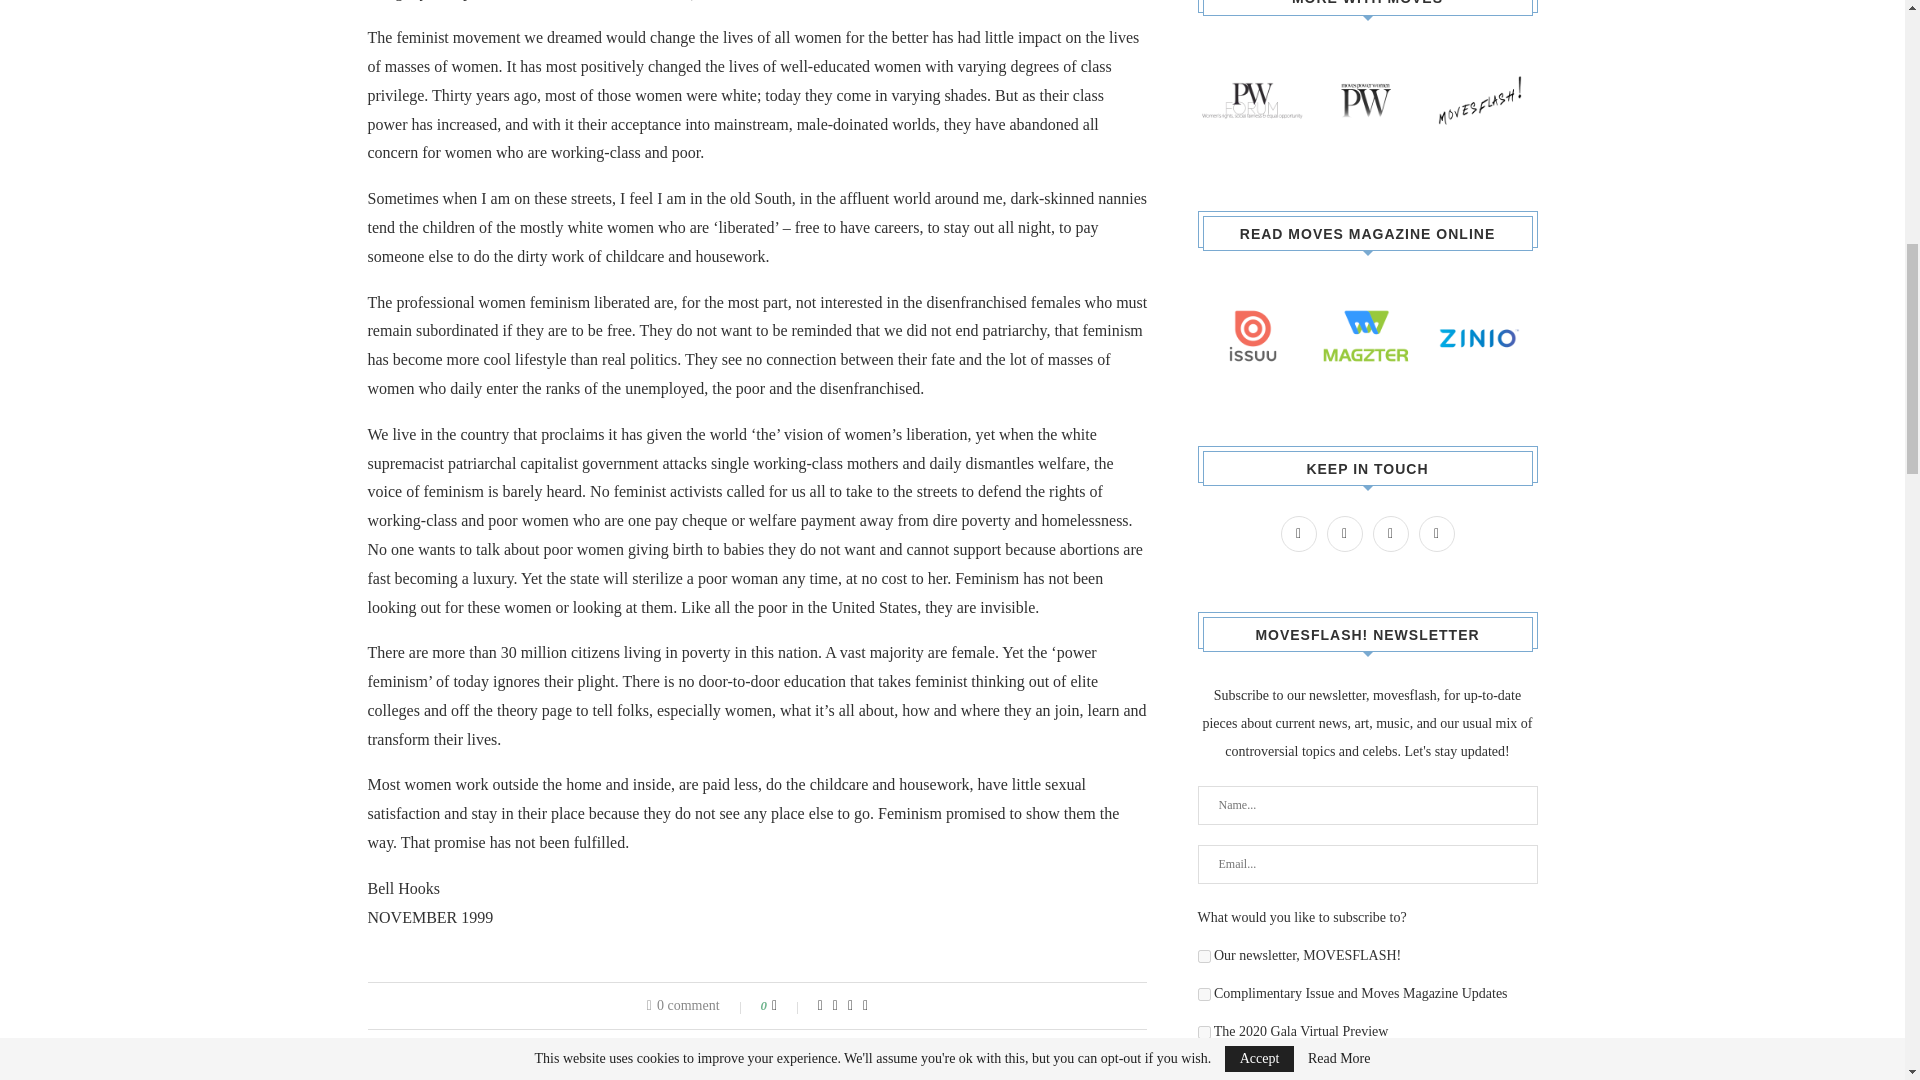 The image size is (1920, 1080). I want to click on 746c20e49d, so click(1204, 956).